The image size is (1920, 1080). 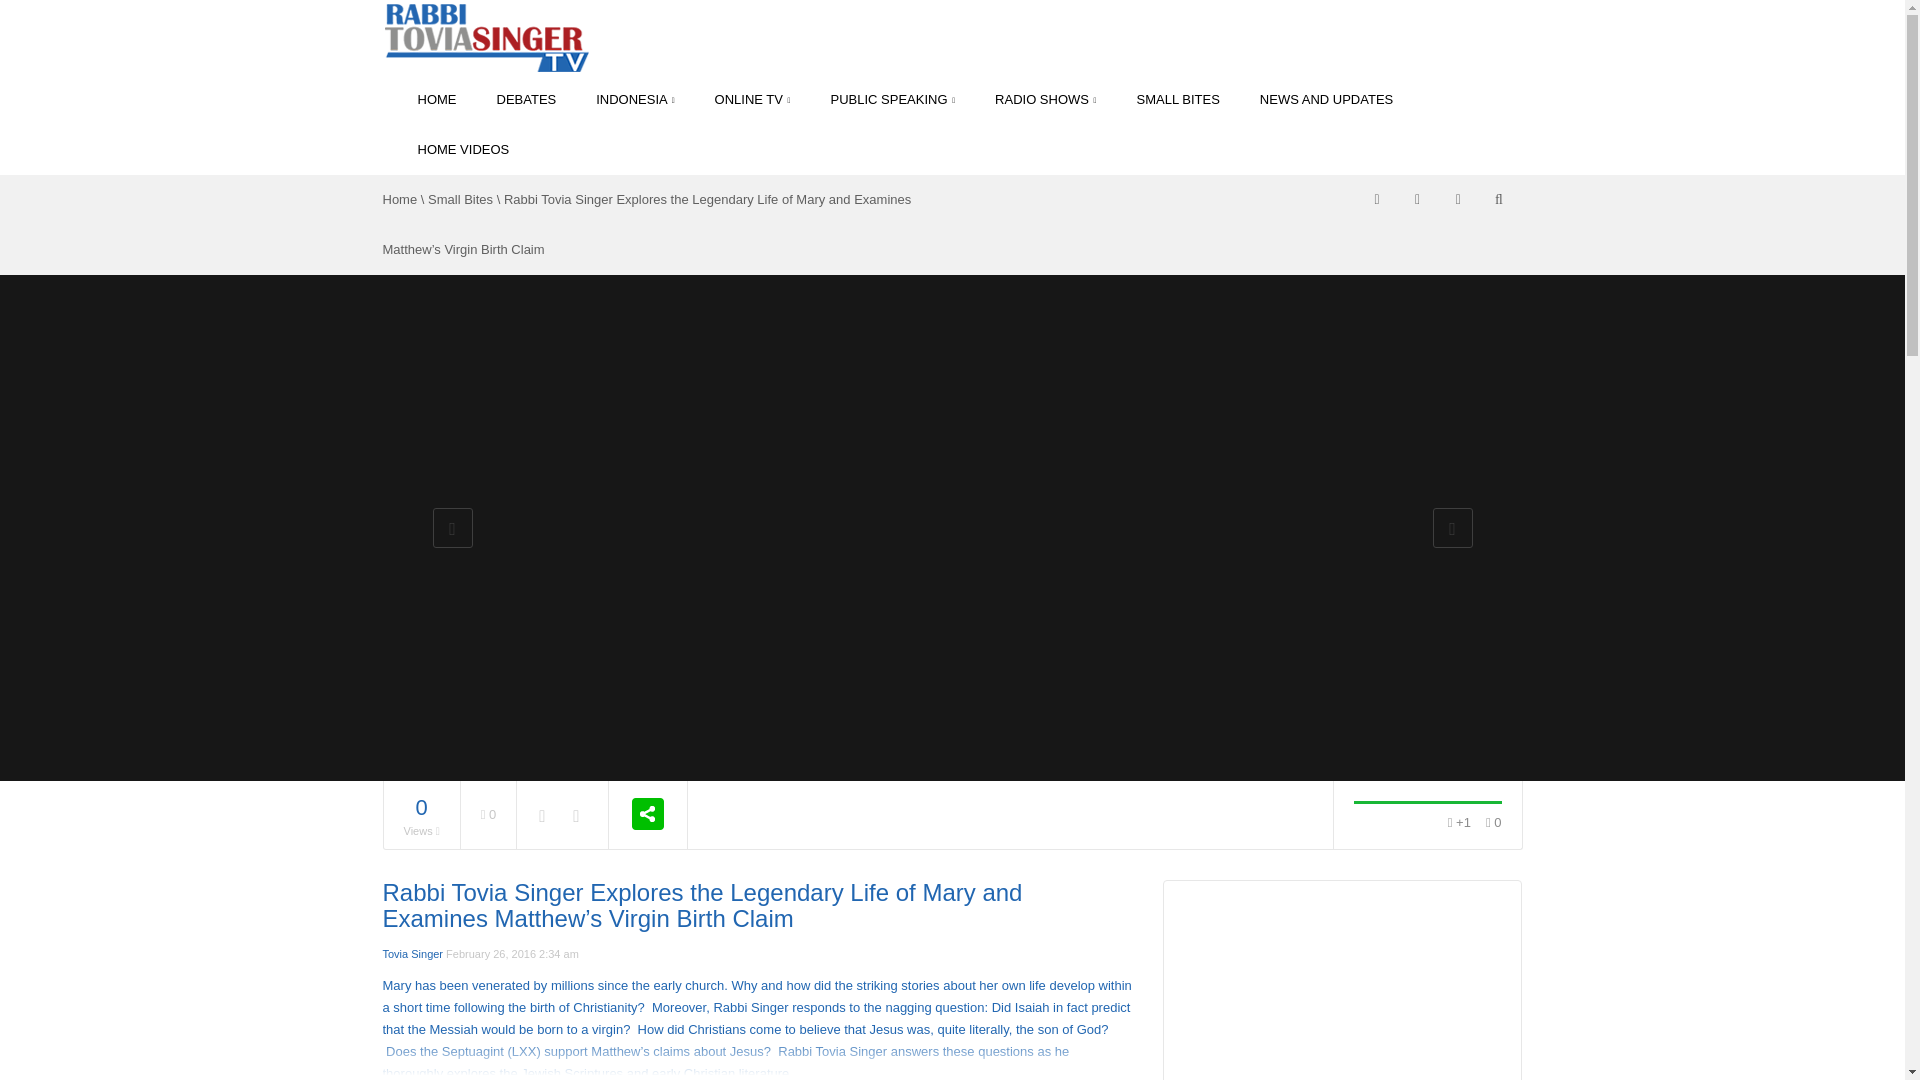 What do you see at coordinates (454, 150) in the screenshot?
I see `HOME VIDEOS` at bounding box center [454, 150].